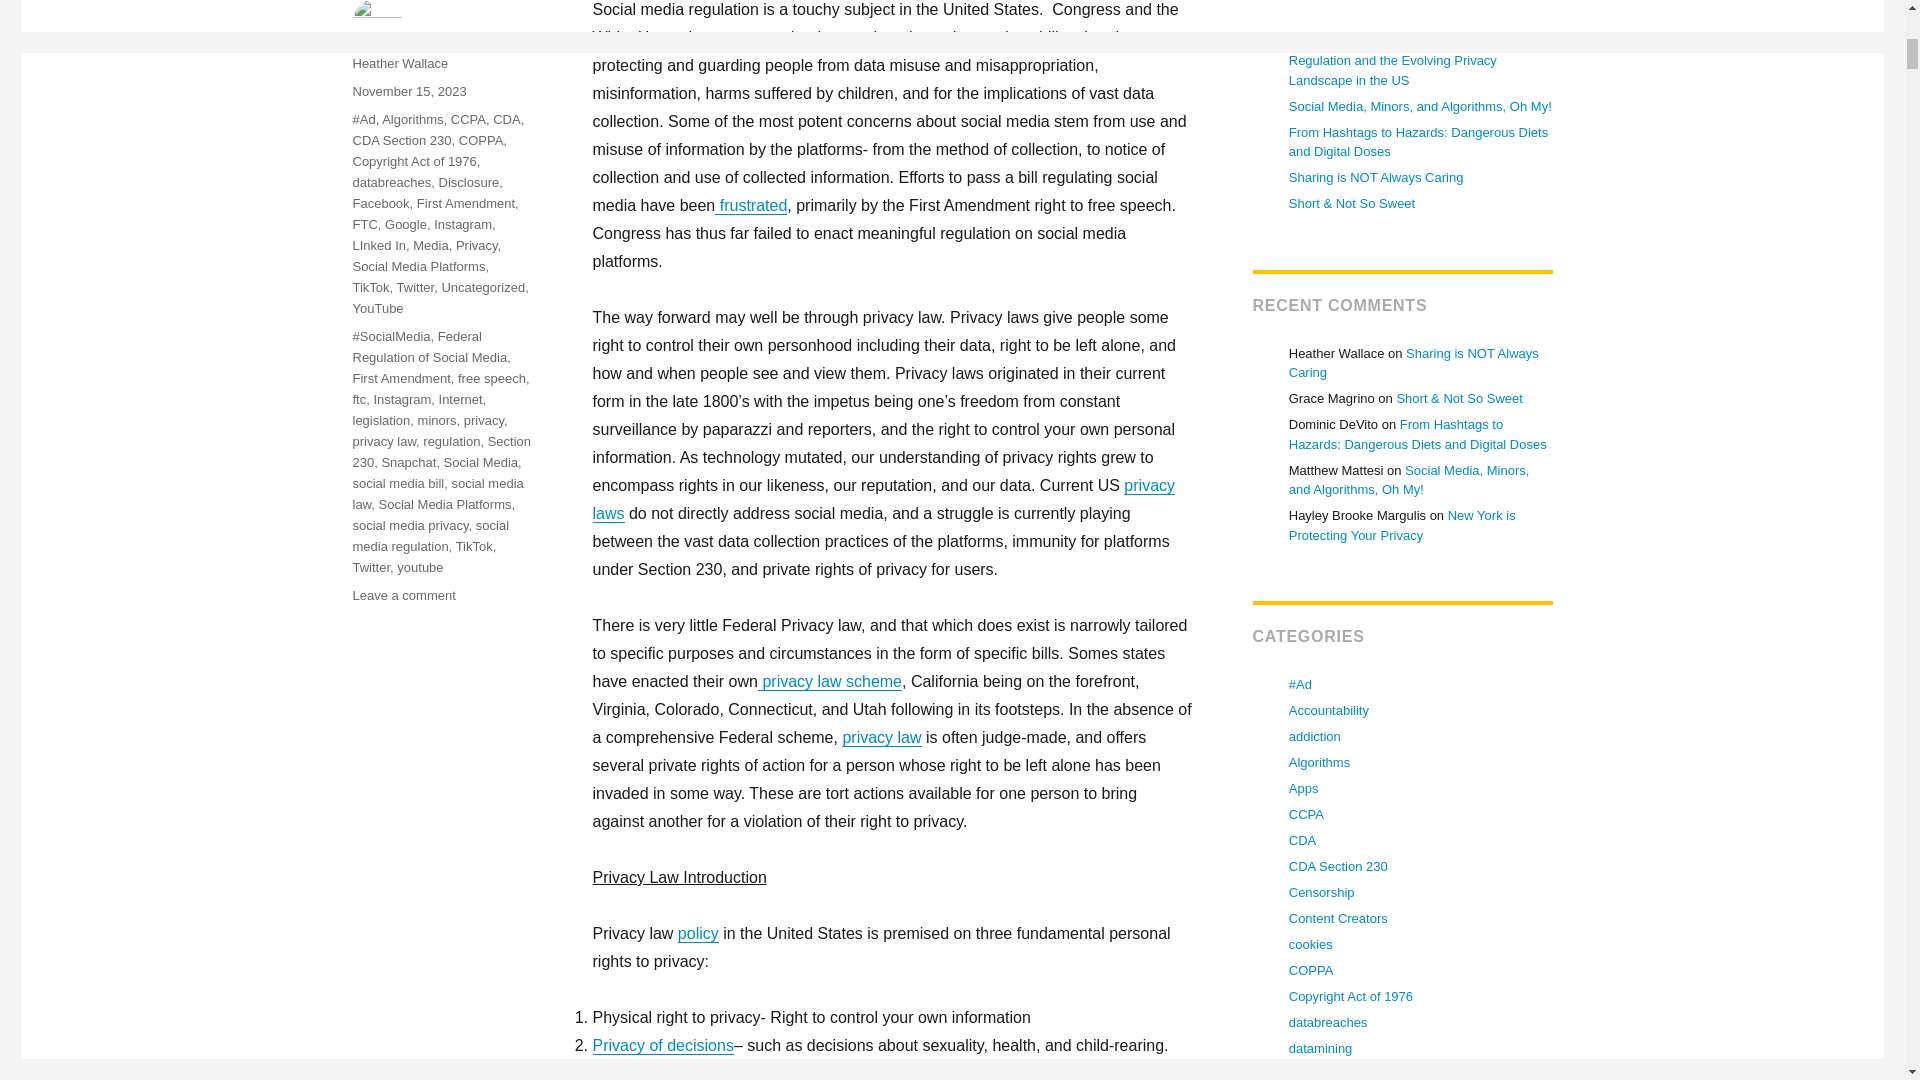 The height and width of the screenshot is (1080, 1920). What do you see at coordinates (750, 204) in the screenshot?
I see `frustrated` at bounding box center [750, 204].